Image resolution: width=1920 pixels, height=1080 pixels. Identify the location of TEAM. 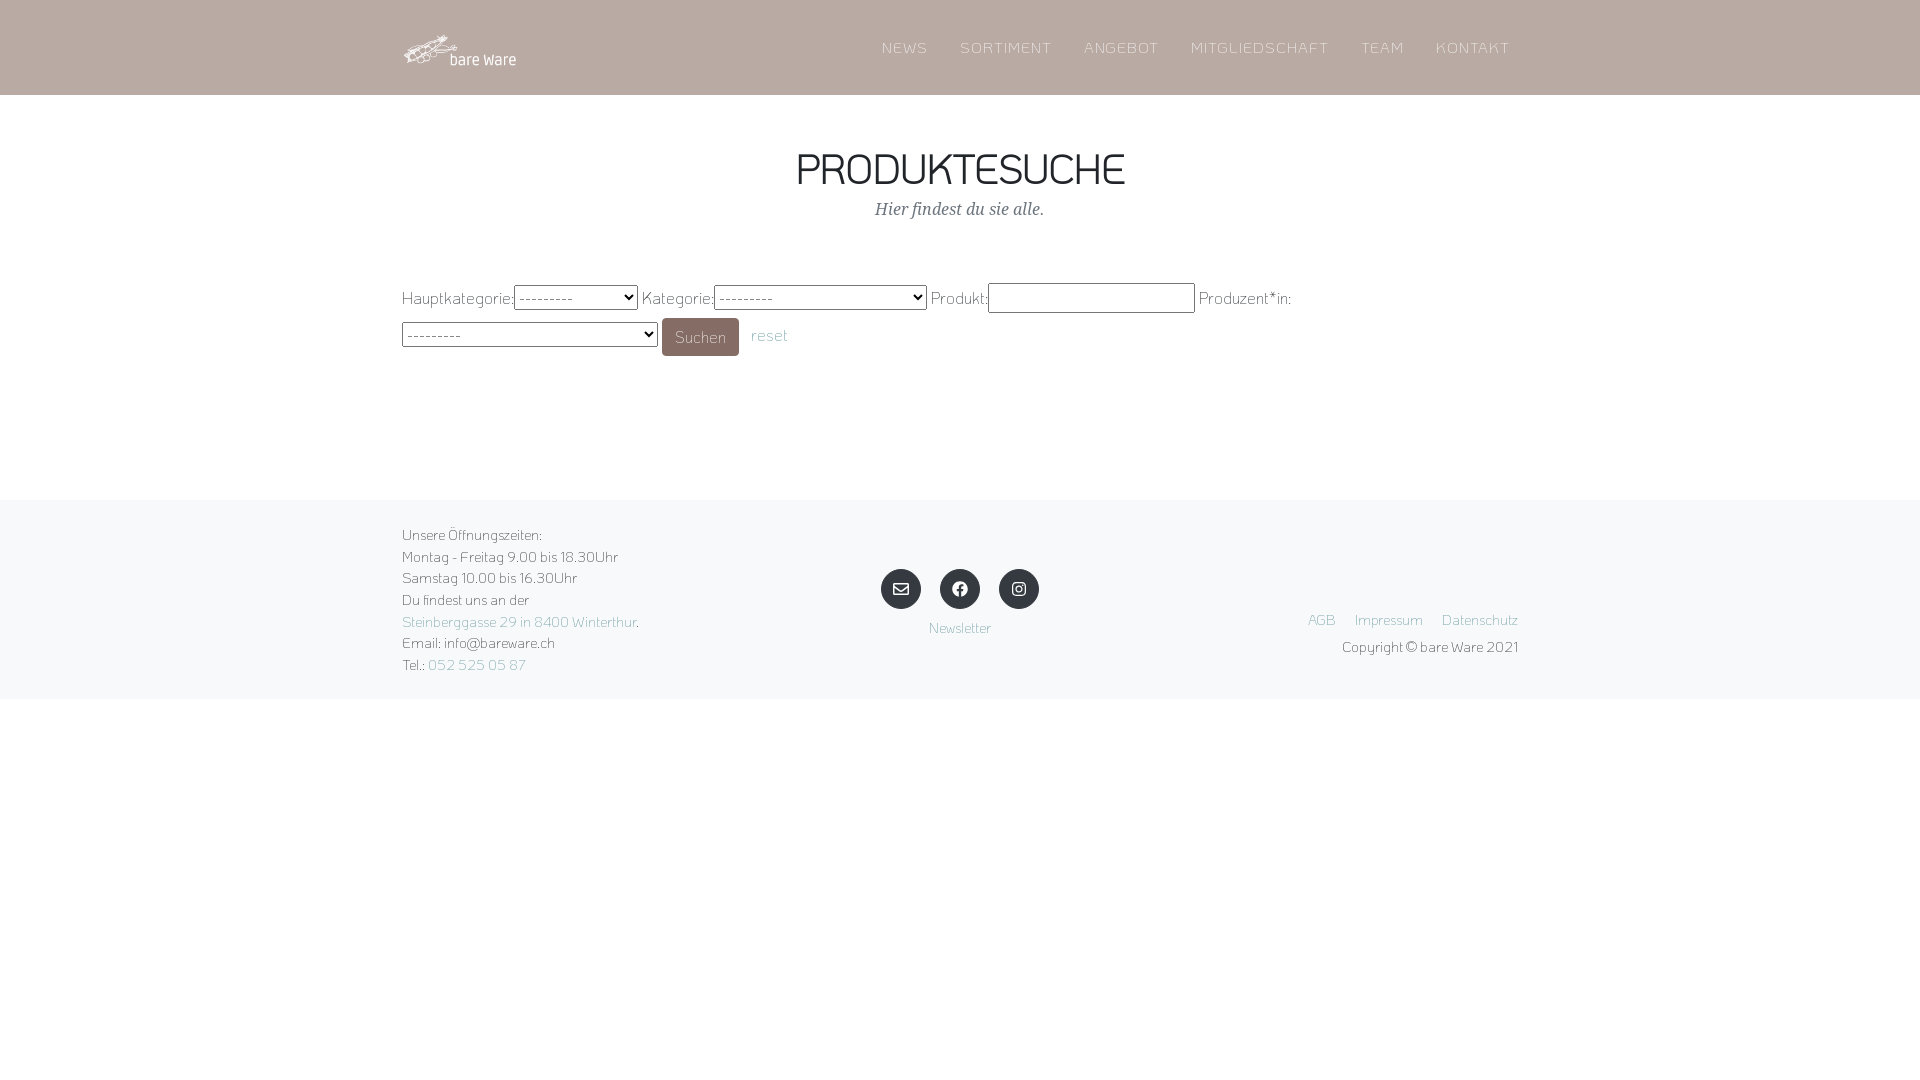
(1383, 48).